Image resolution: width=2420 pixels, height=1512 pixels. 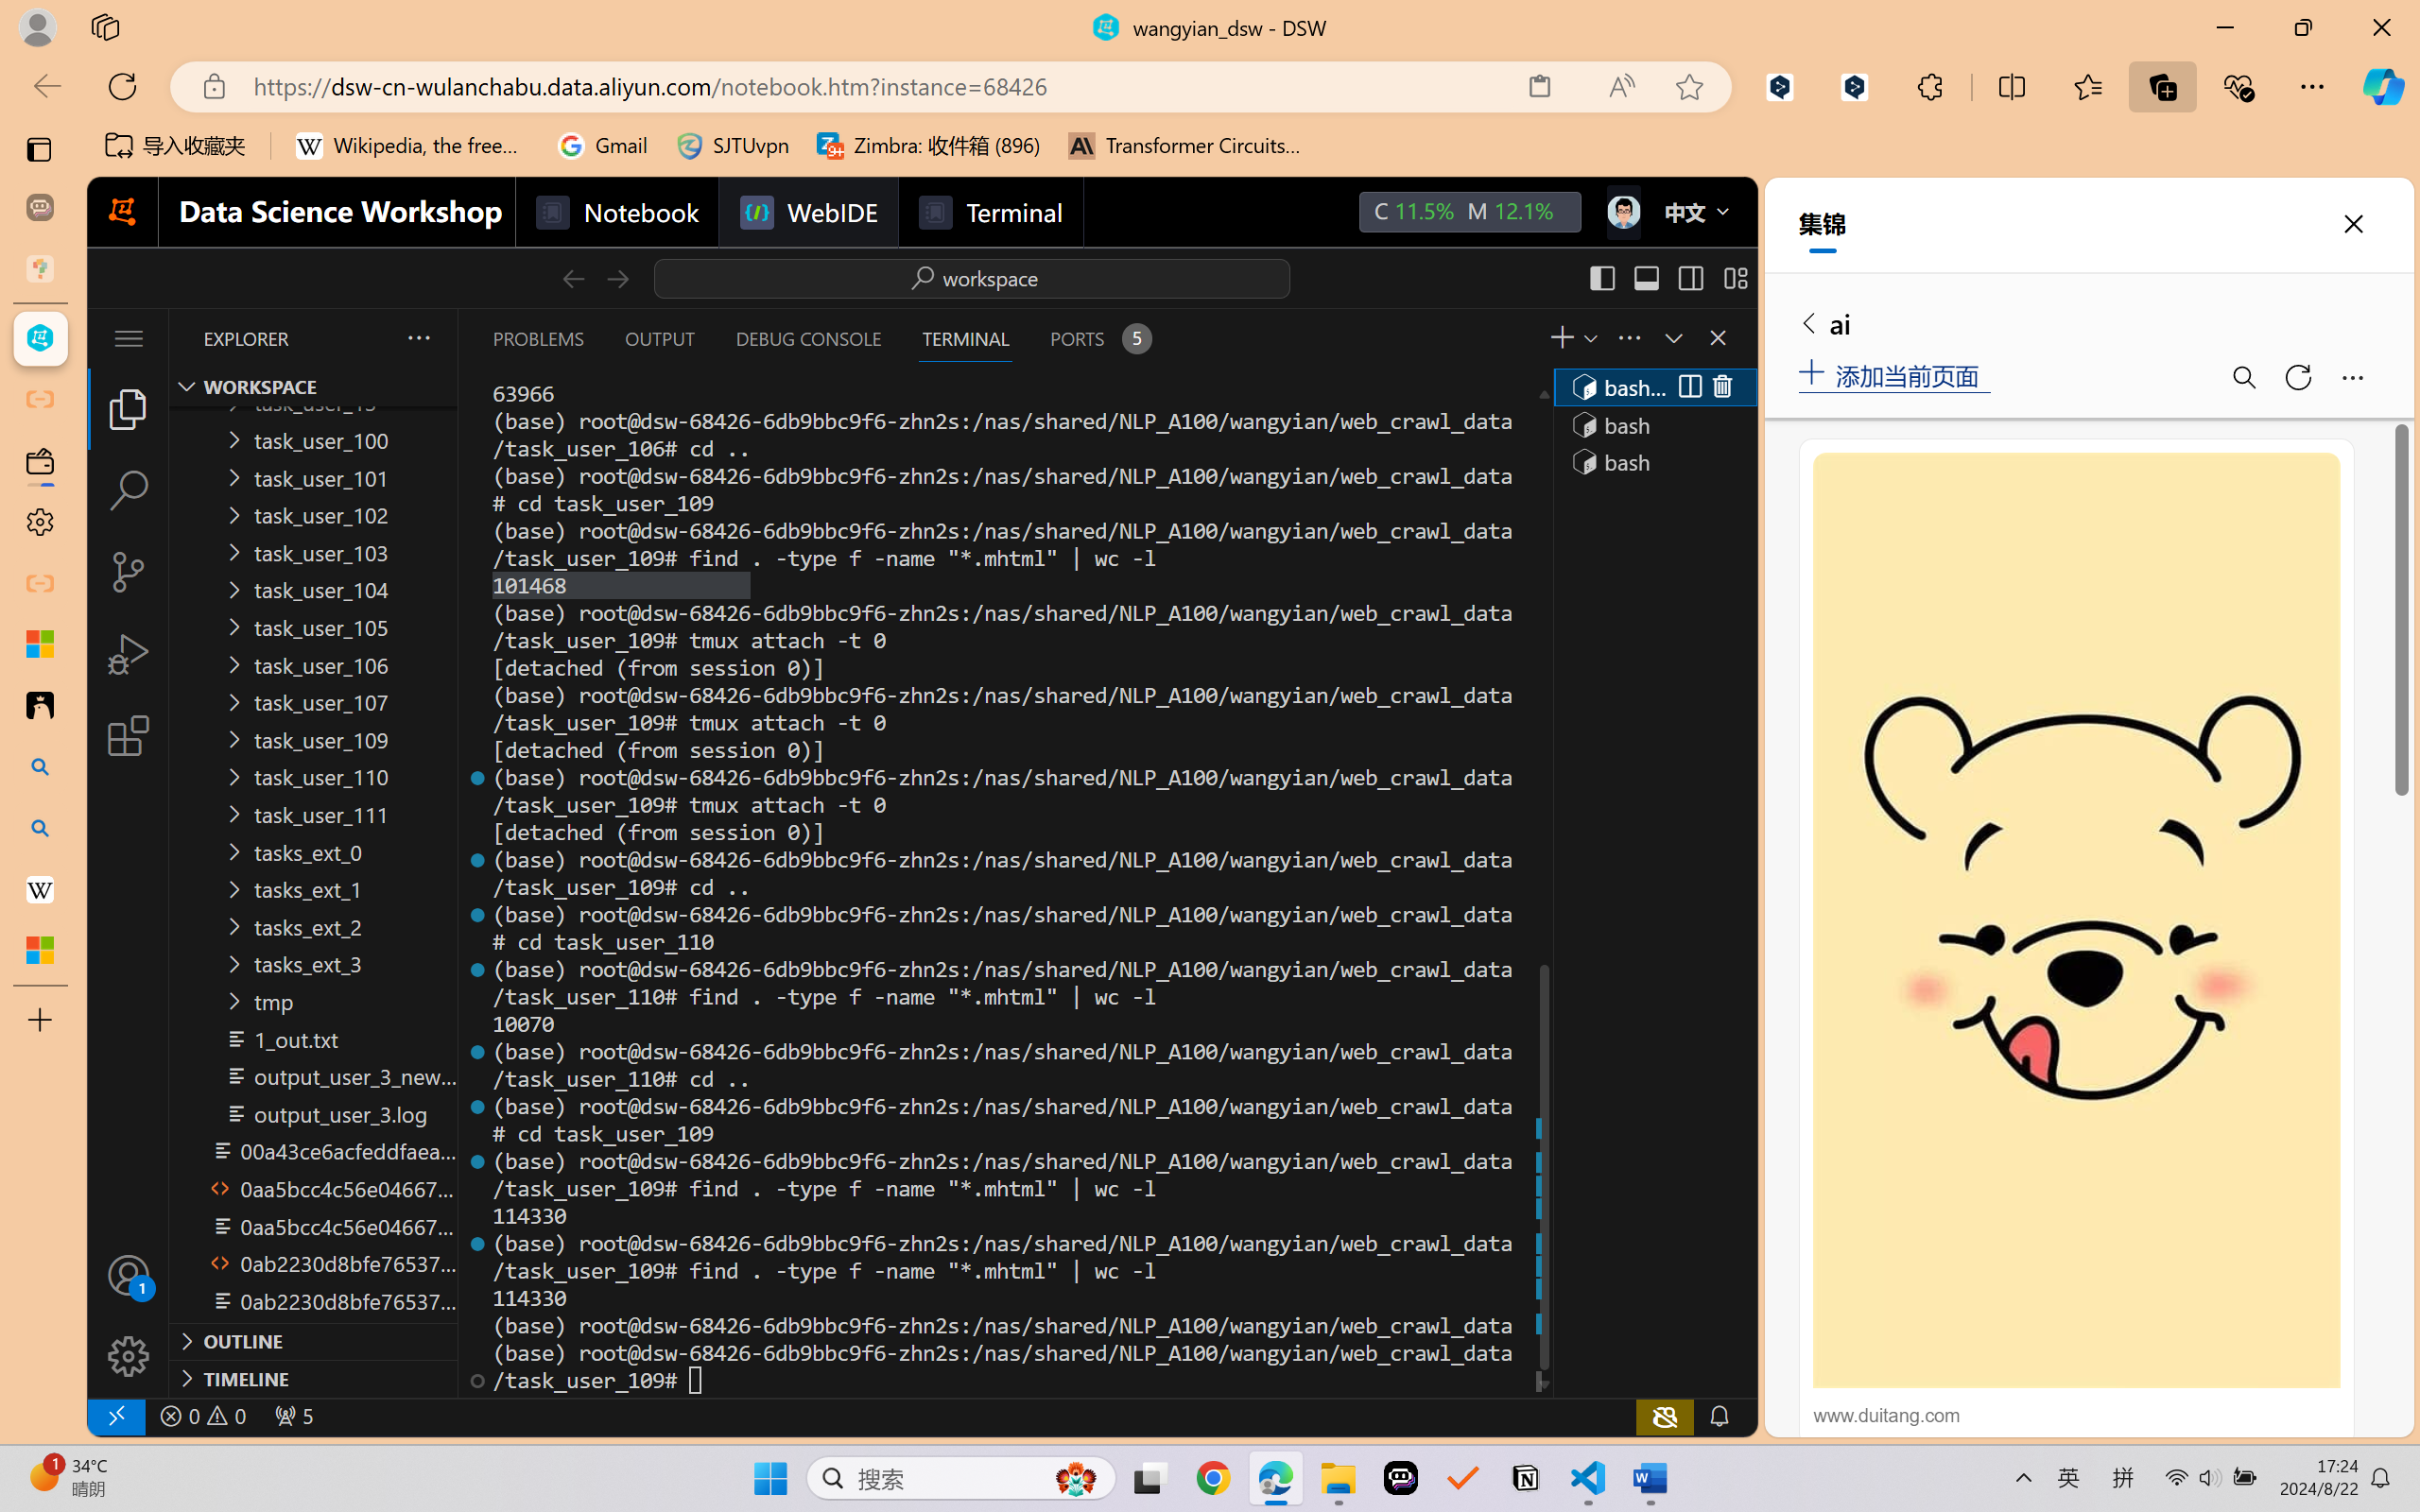 What do you see at coordinates (129, 1356) in the screenshot?
I see `Manage` at bounding box center [129, 1356].